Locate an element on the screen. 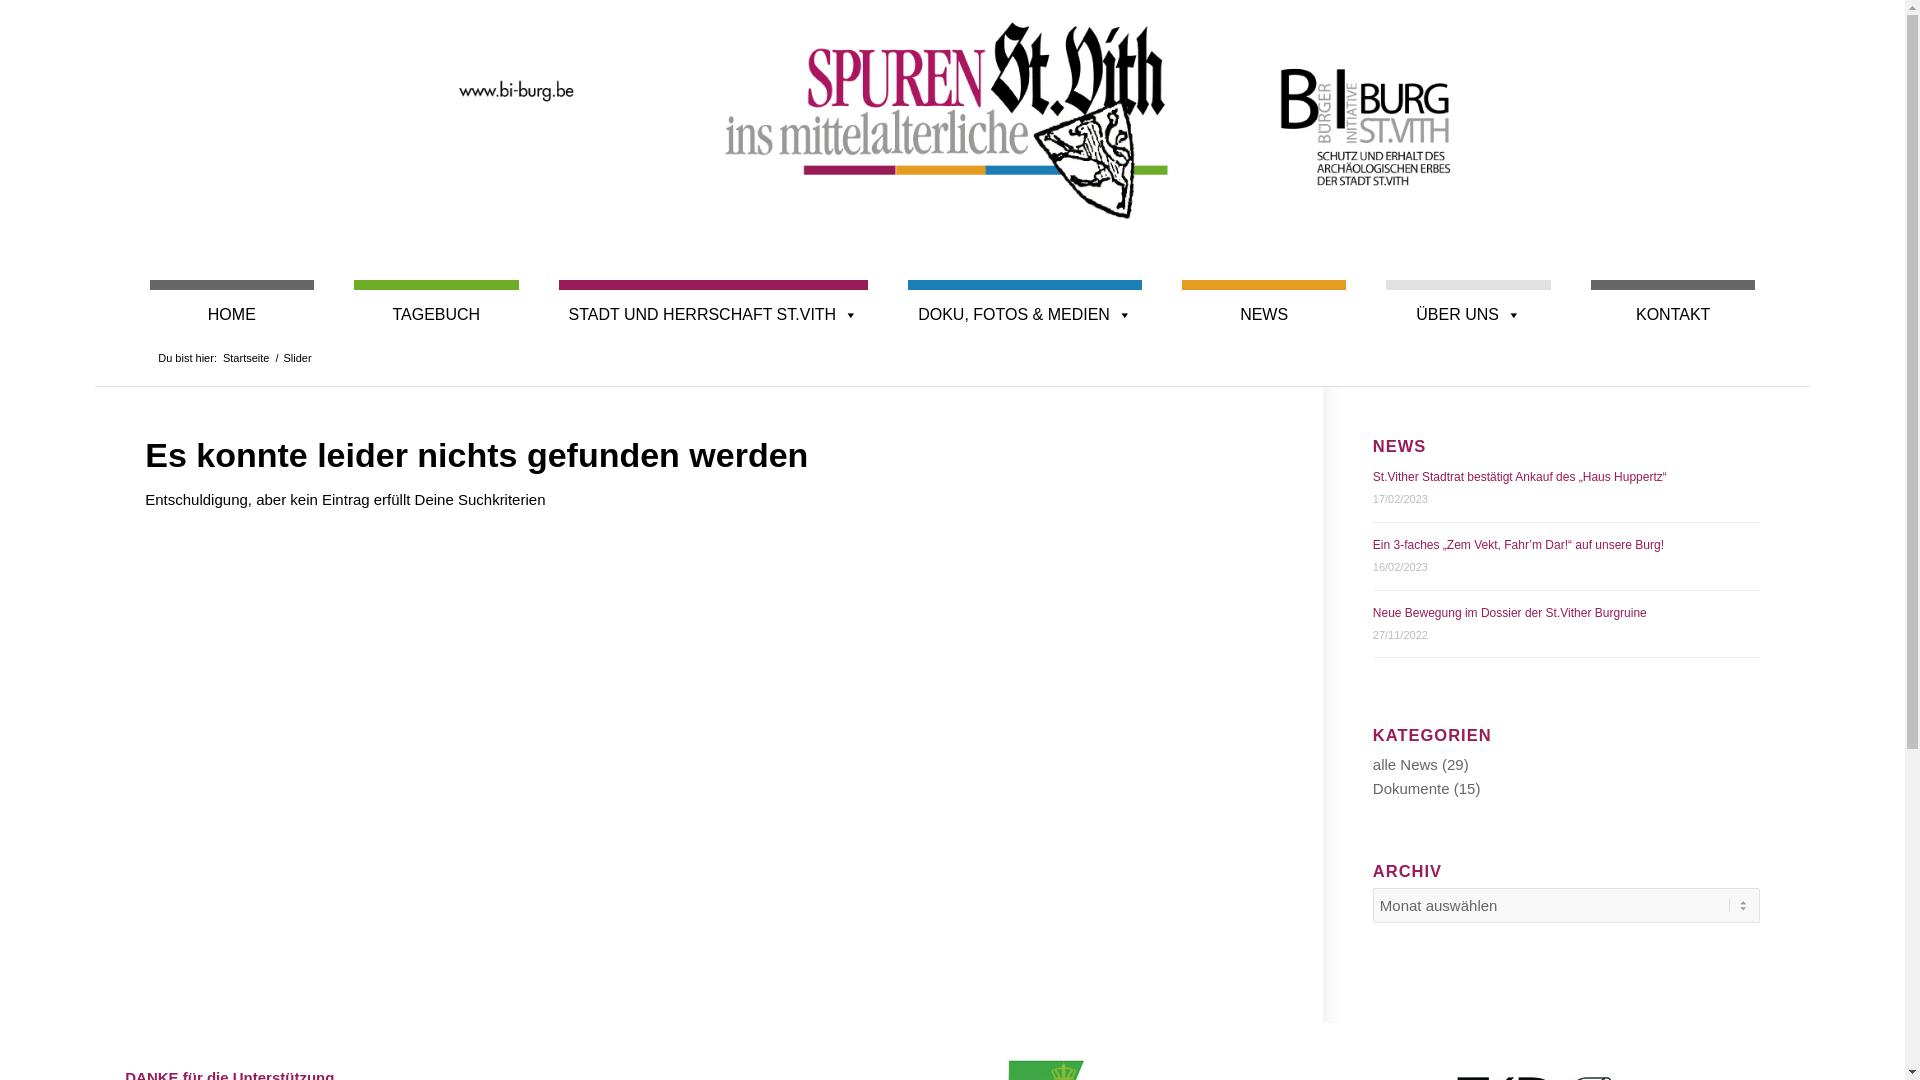  TAGEBUCH is located at coordinates (436, 305).